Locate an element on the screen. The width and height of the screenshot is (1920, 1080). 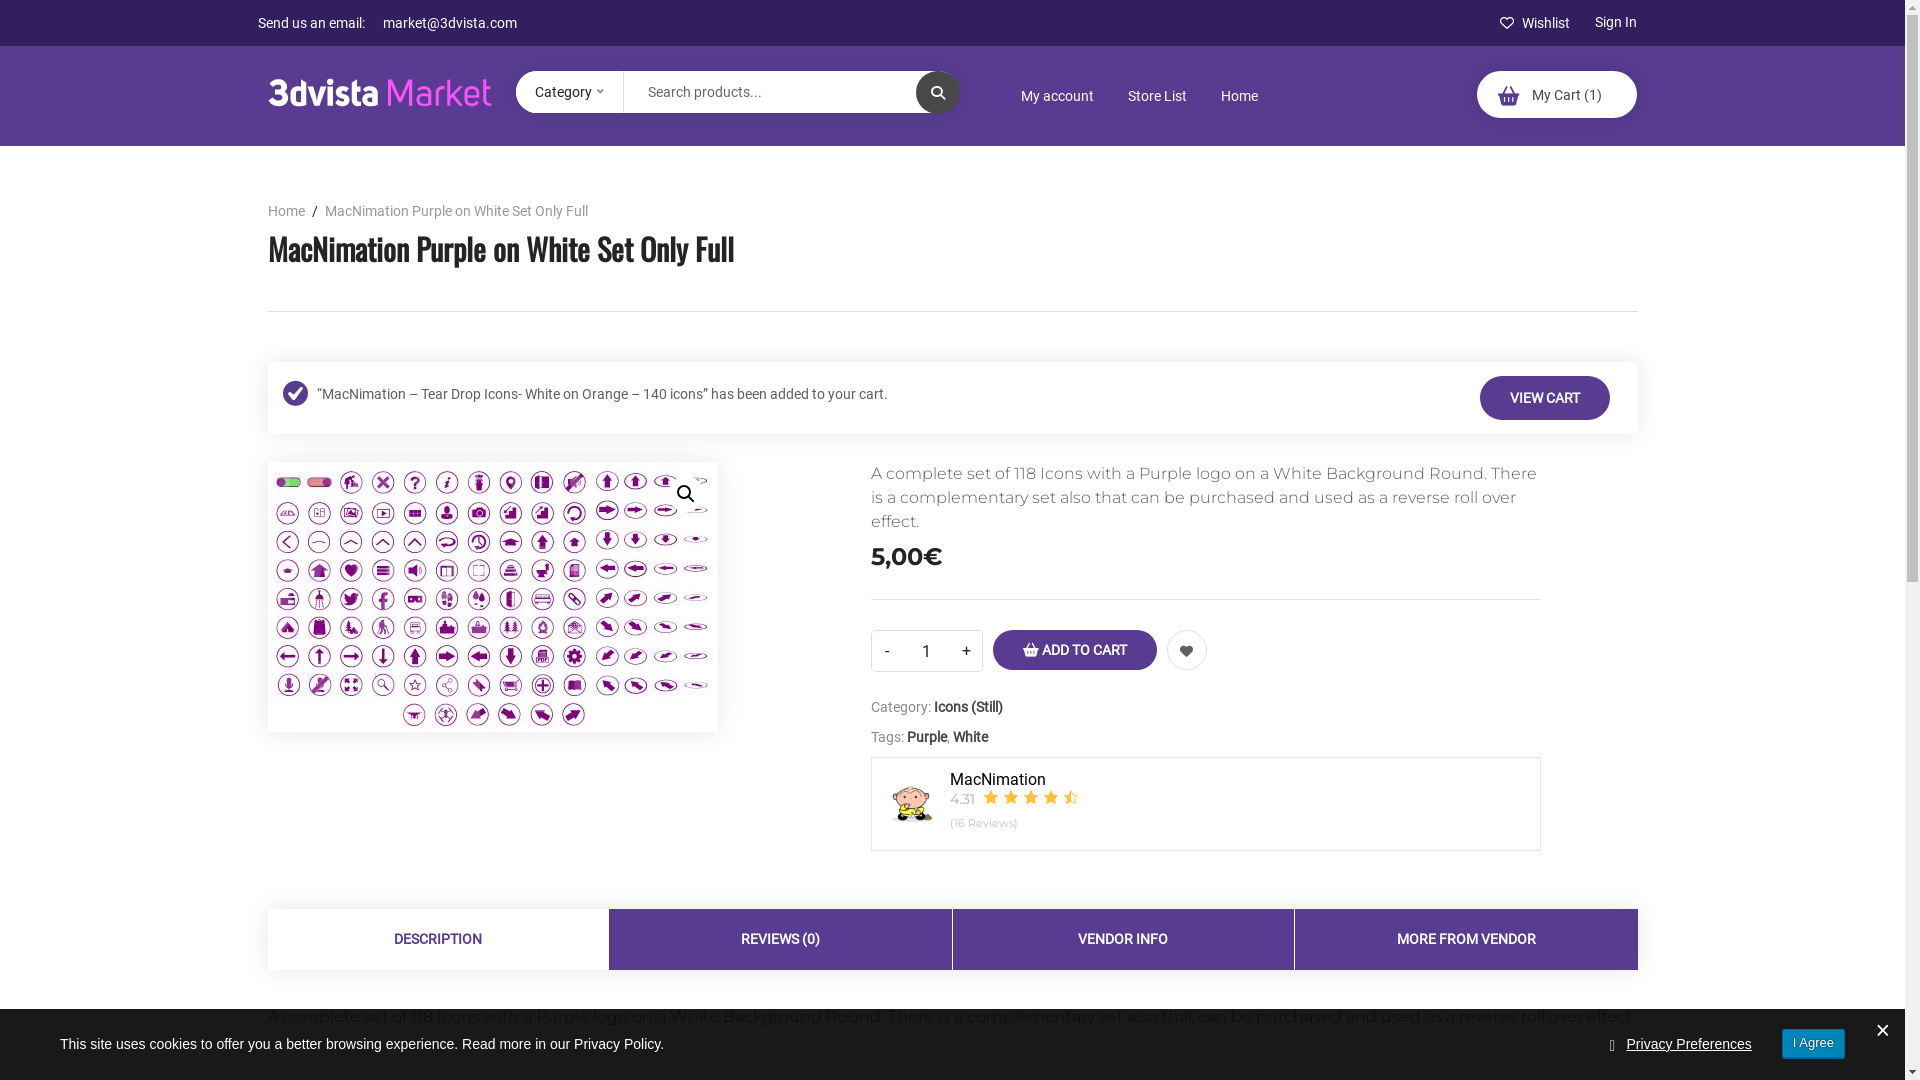
Register is located at coordinates (1080, 866).